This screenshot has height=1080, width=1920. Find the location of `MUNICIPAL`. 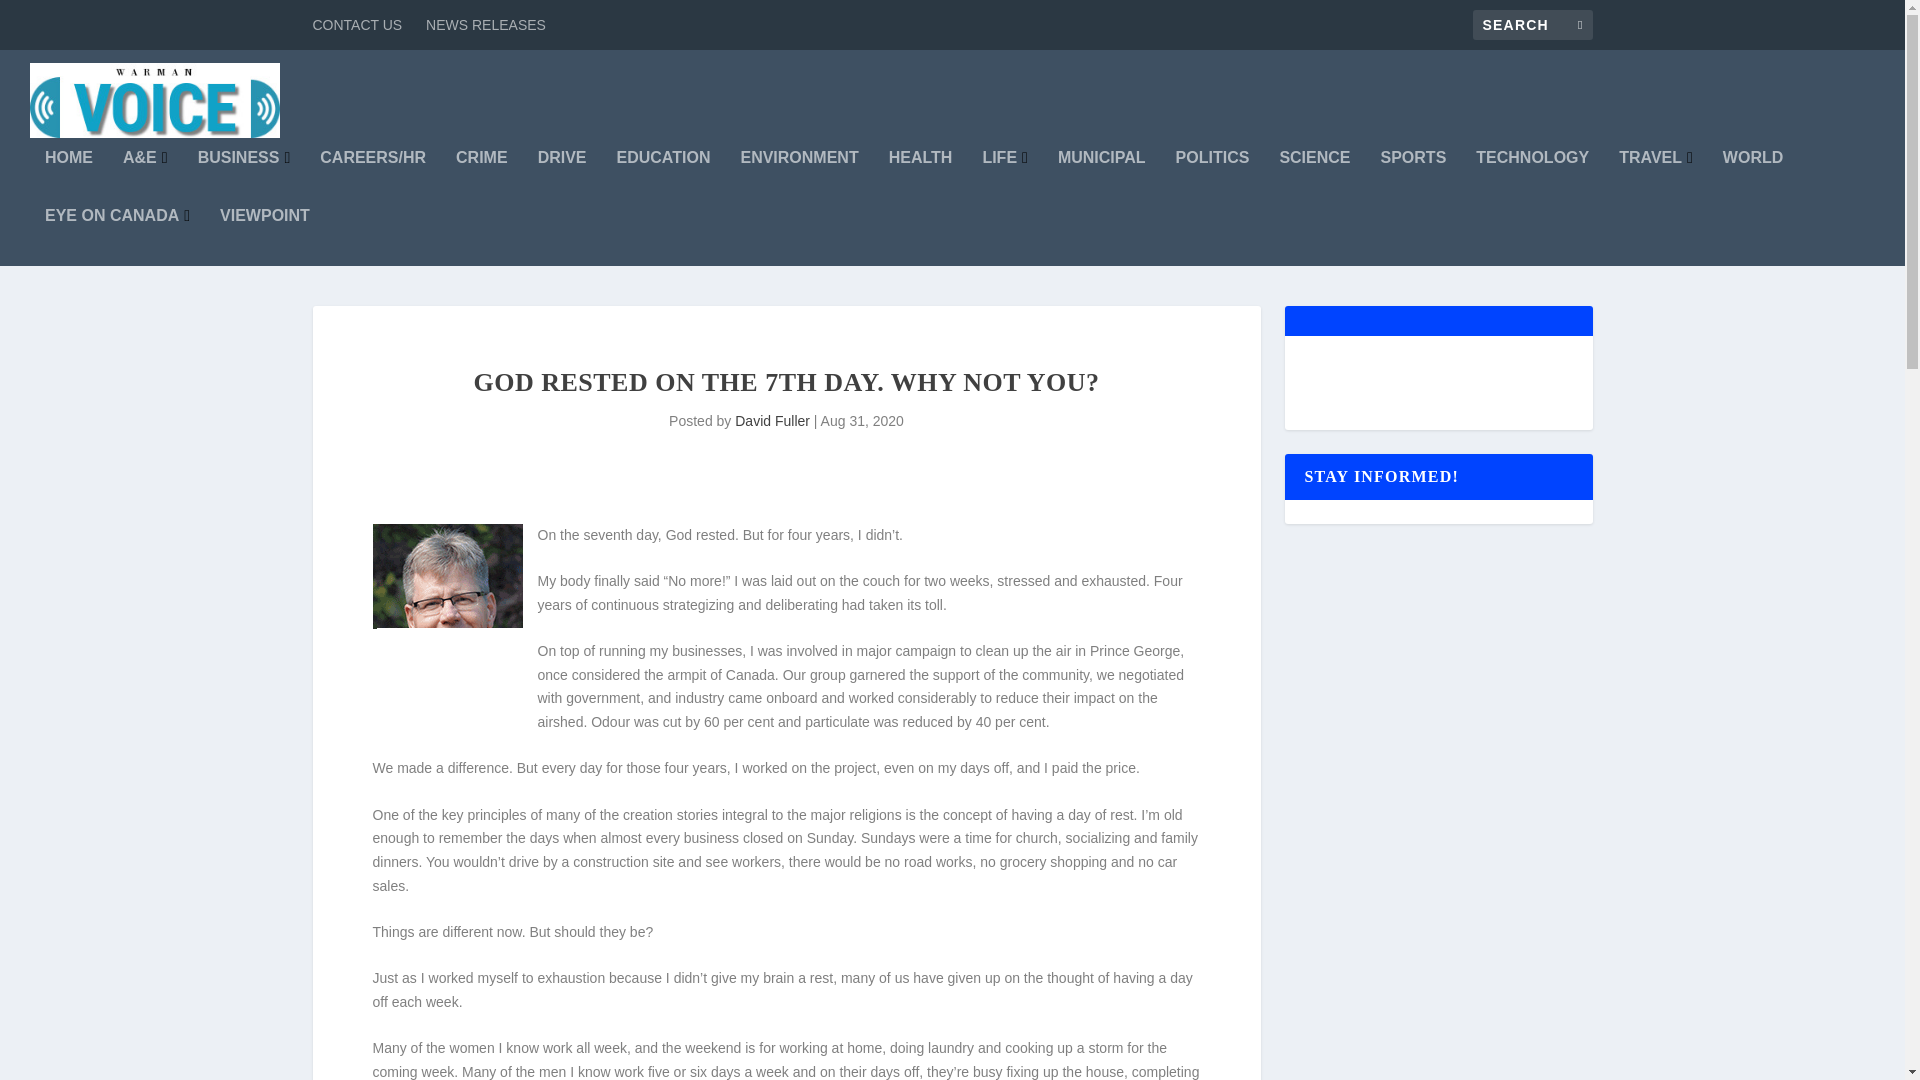

MUNICIPAL is located at coordinates (1102, 179).